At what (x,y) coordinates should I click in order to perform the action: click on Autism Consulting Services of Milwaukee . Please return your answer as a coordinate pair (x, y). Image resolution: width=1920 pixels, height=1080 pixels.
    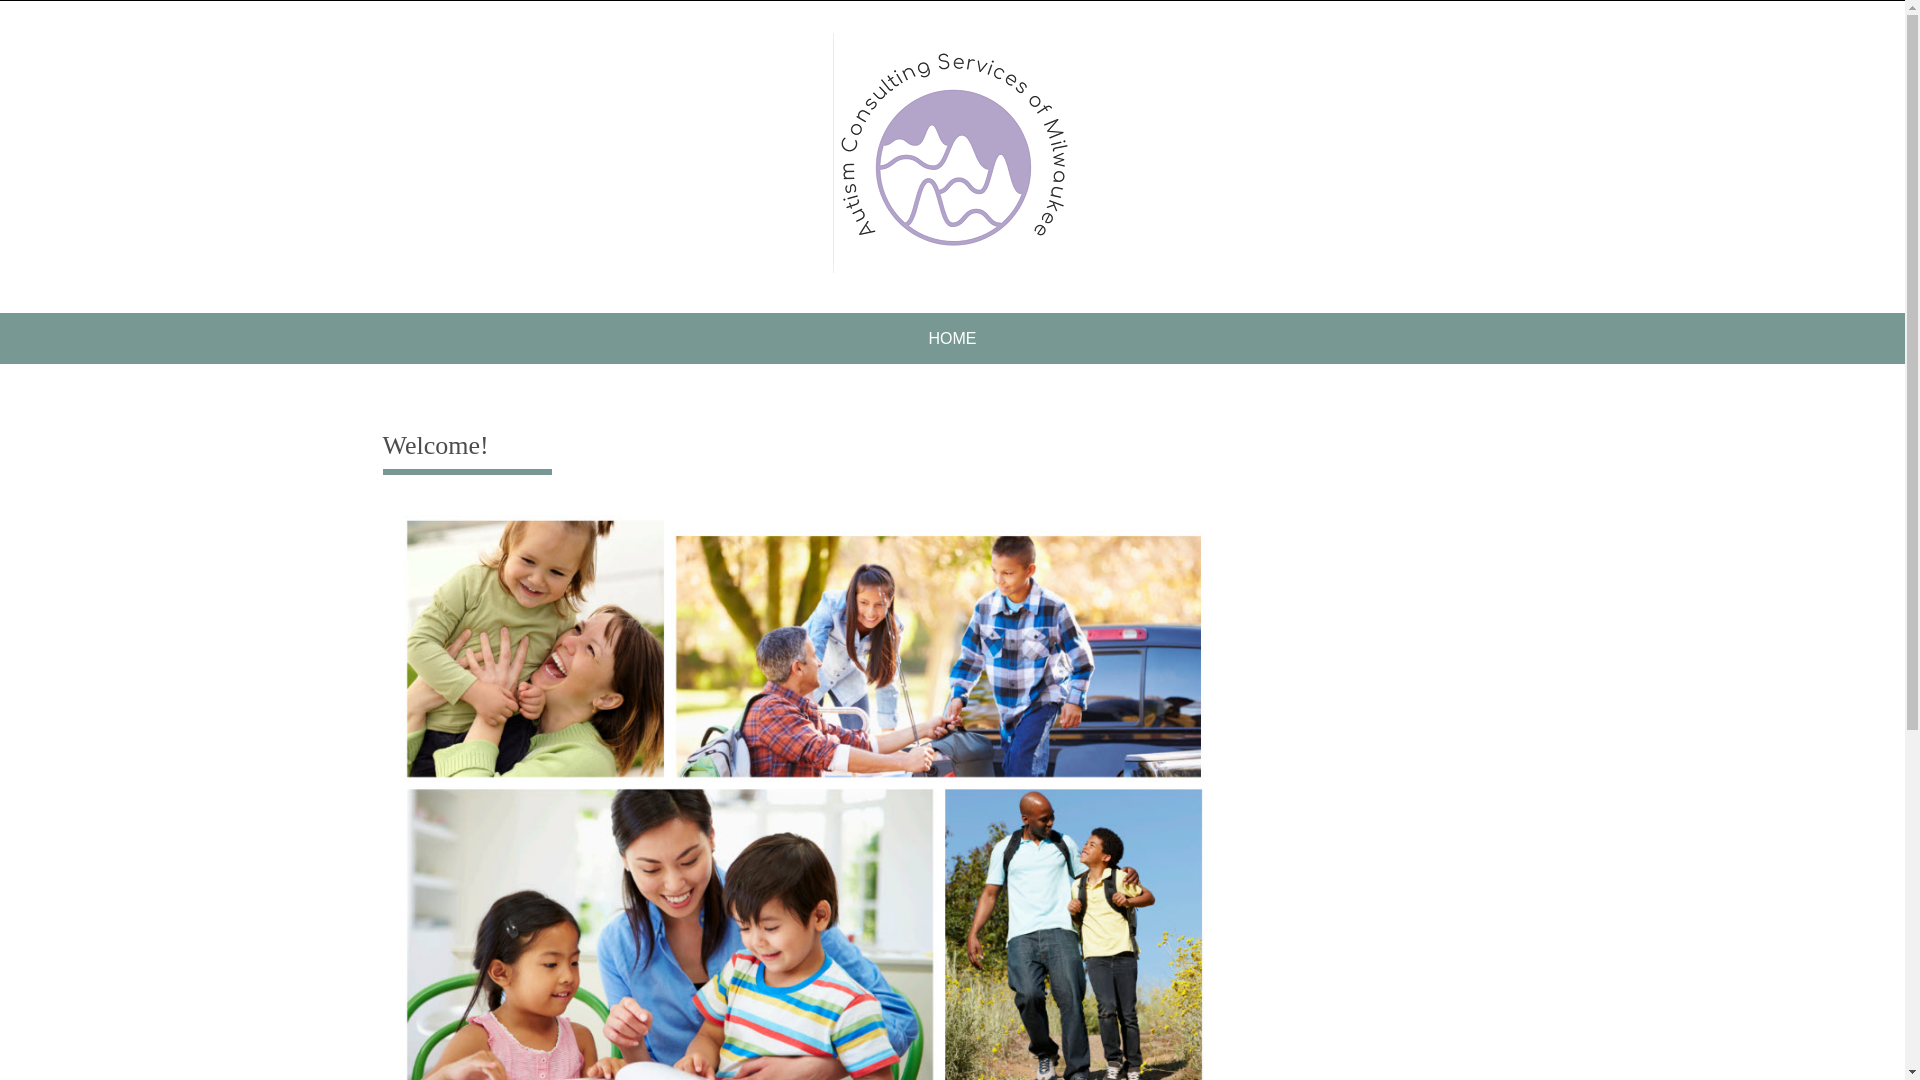
    Looking at the image, I should click on (951, 153).